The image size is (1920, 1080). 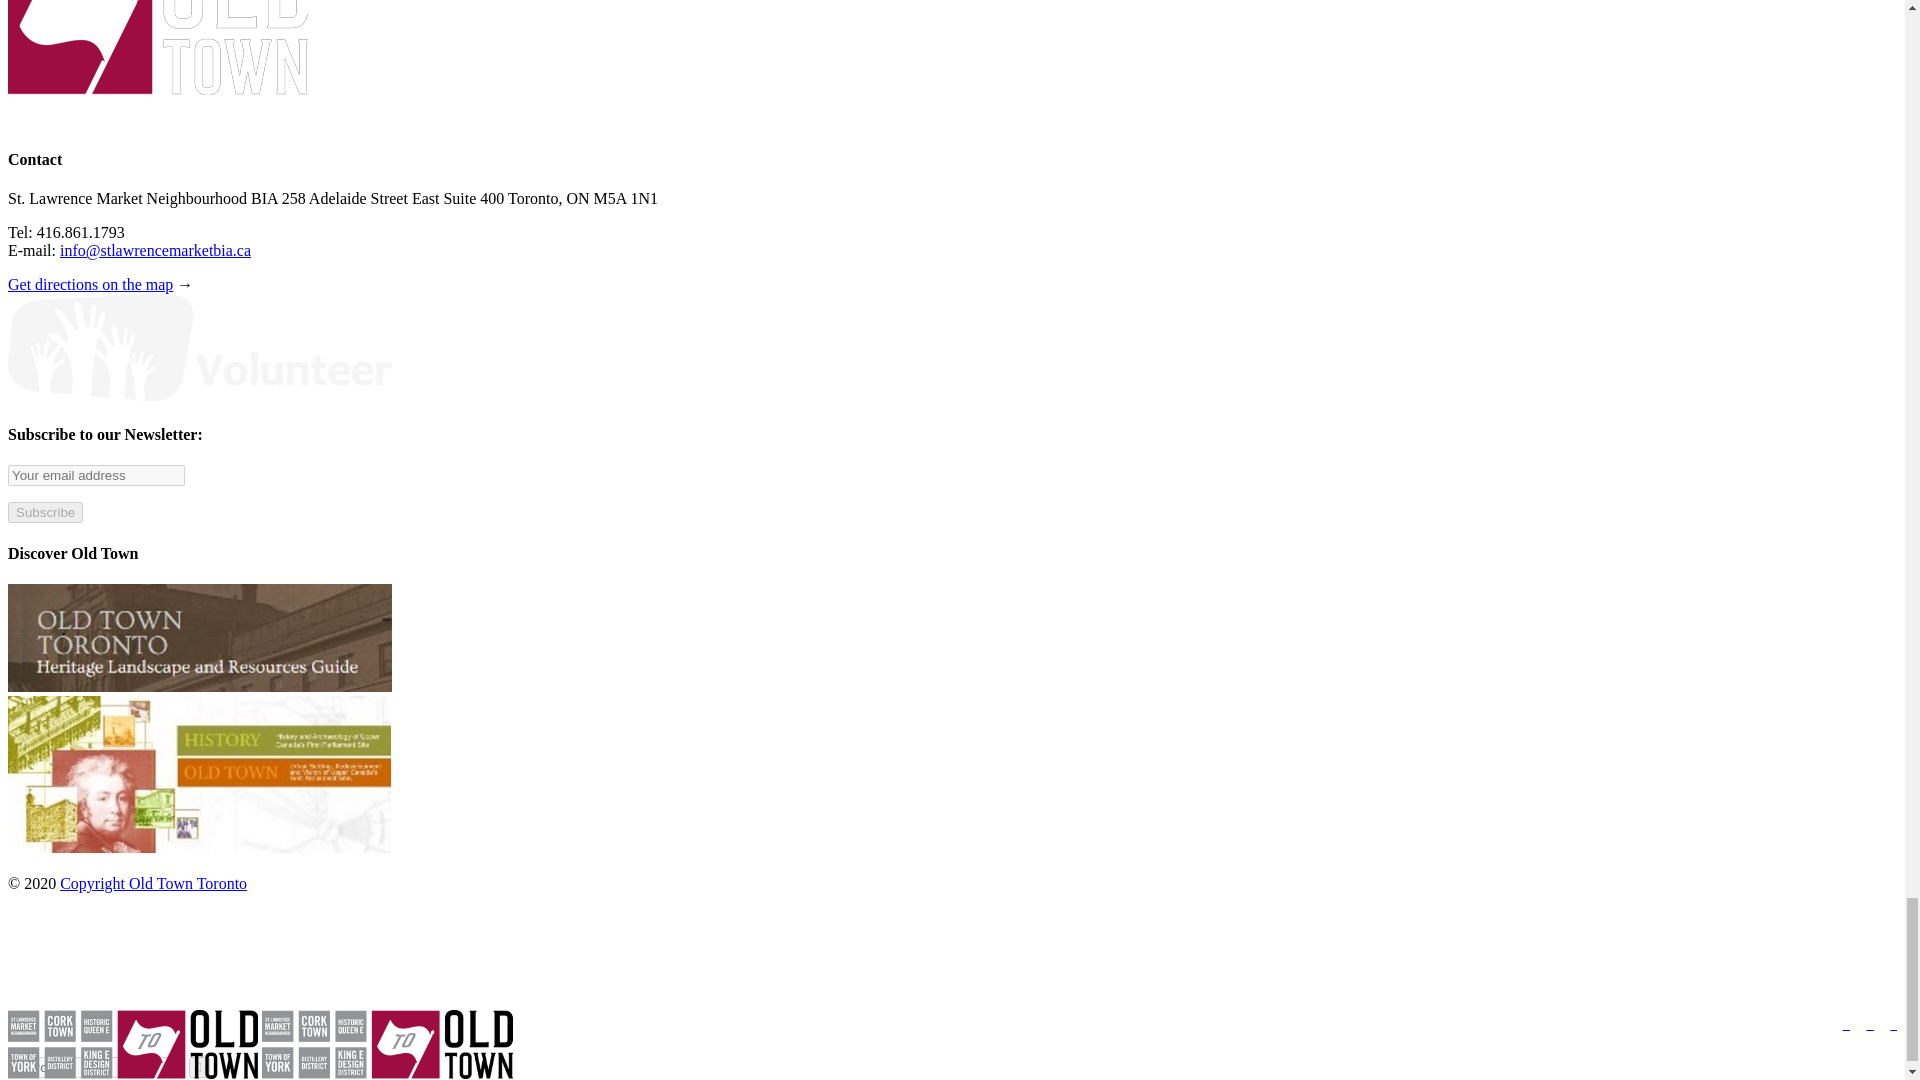 I want to click on Subscribe, so click(x=44, y=512).